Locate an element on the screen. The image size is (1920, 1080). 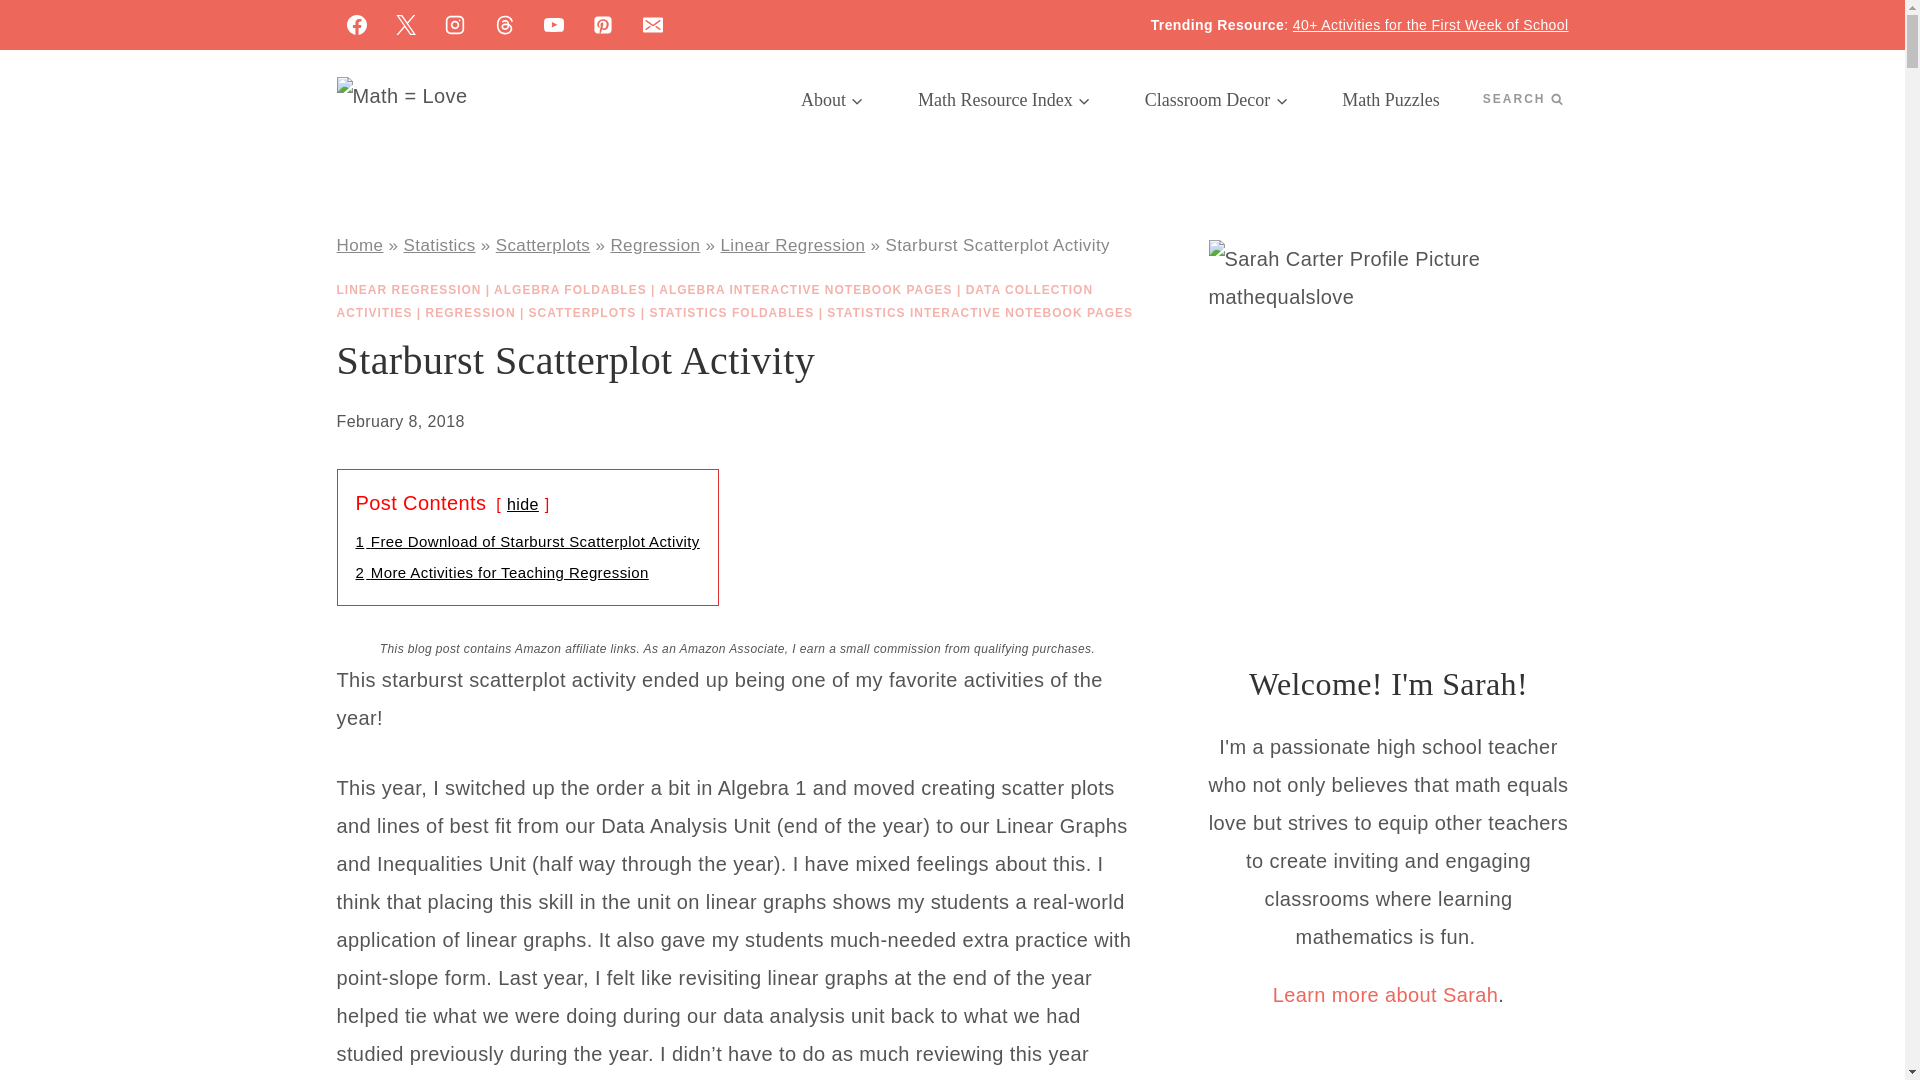
Math Puzzles is located at coordinates (1390, 100).